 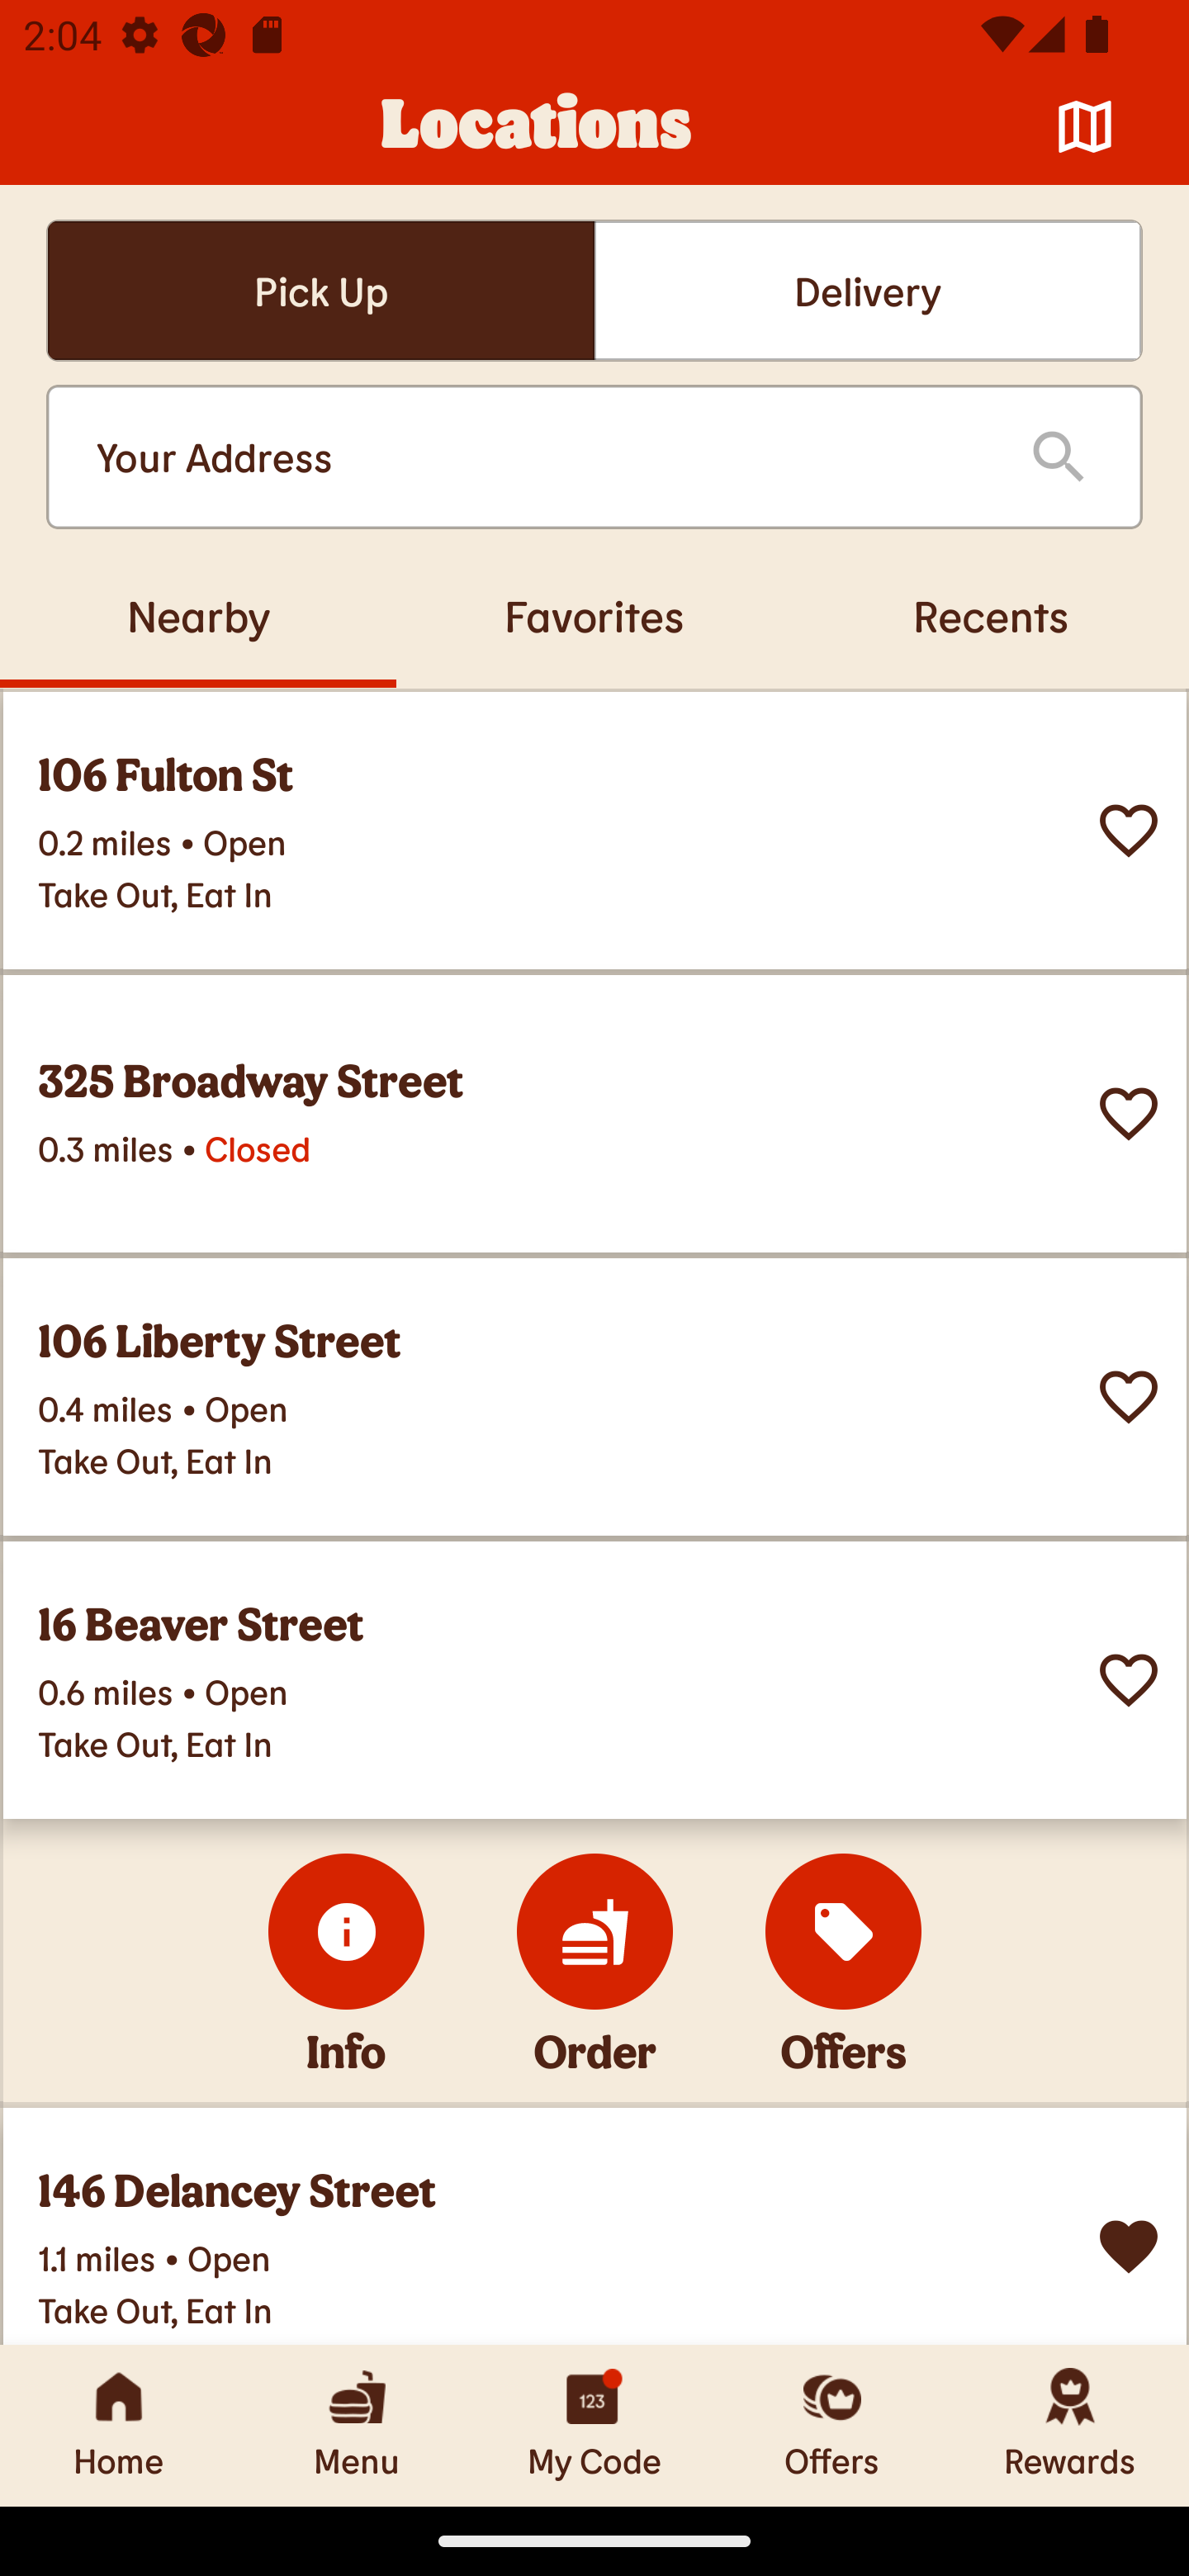 I want to click on Home, so click(x=119, y=2425).